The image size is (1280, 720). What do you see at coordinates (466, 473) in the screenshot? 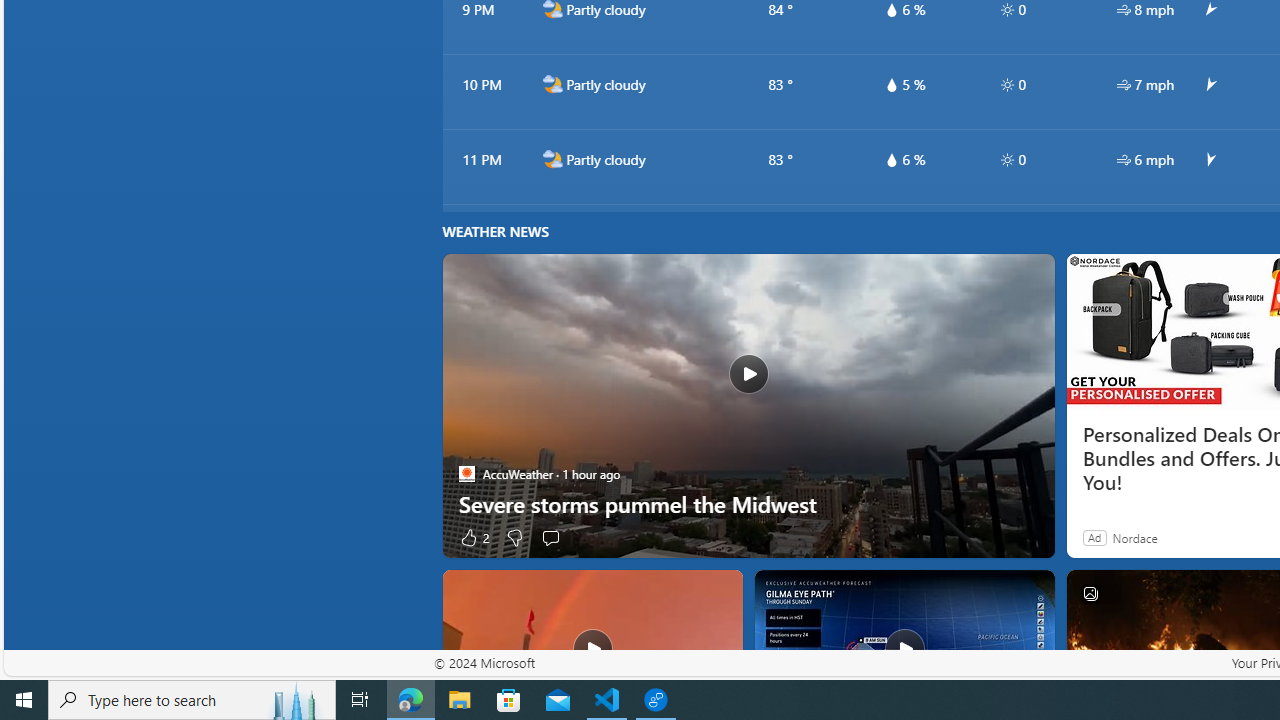
I see `AccuWeather` at bounding box center [466, 473].